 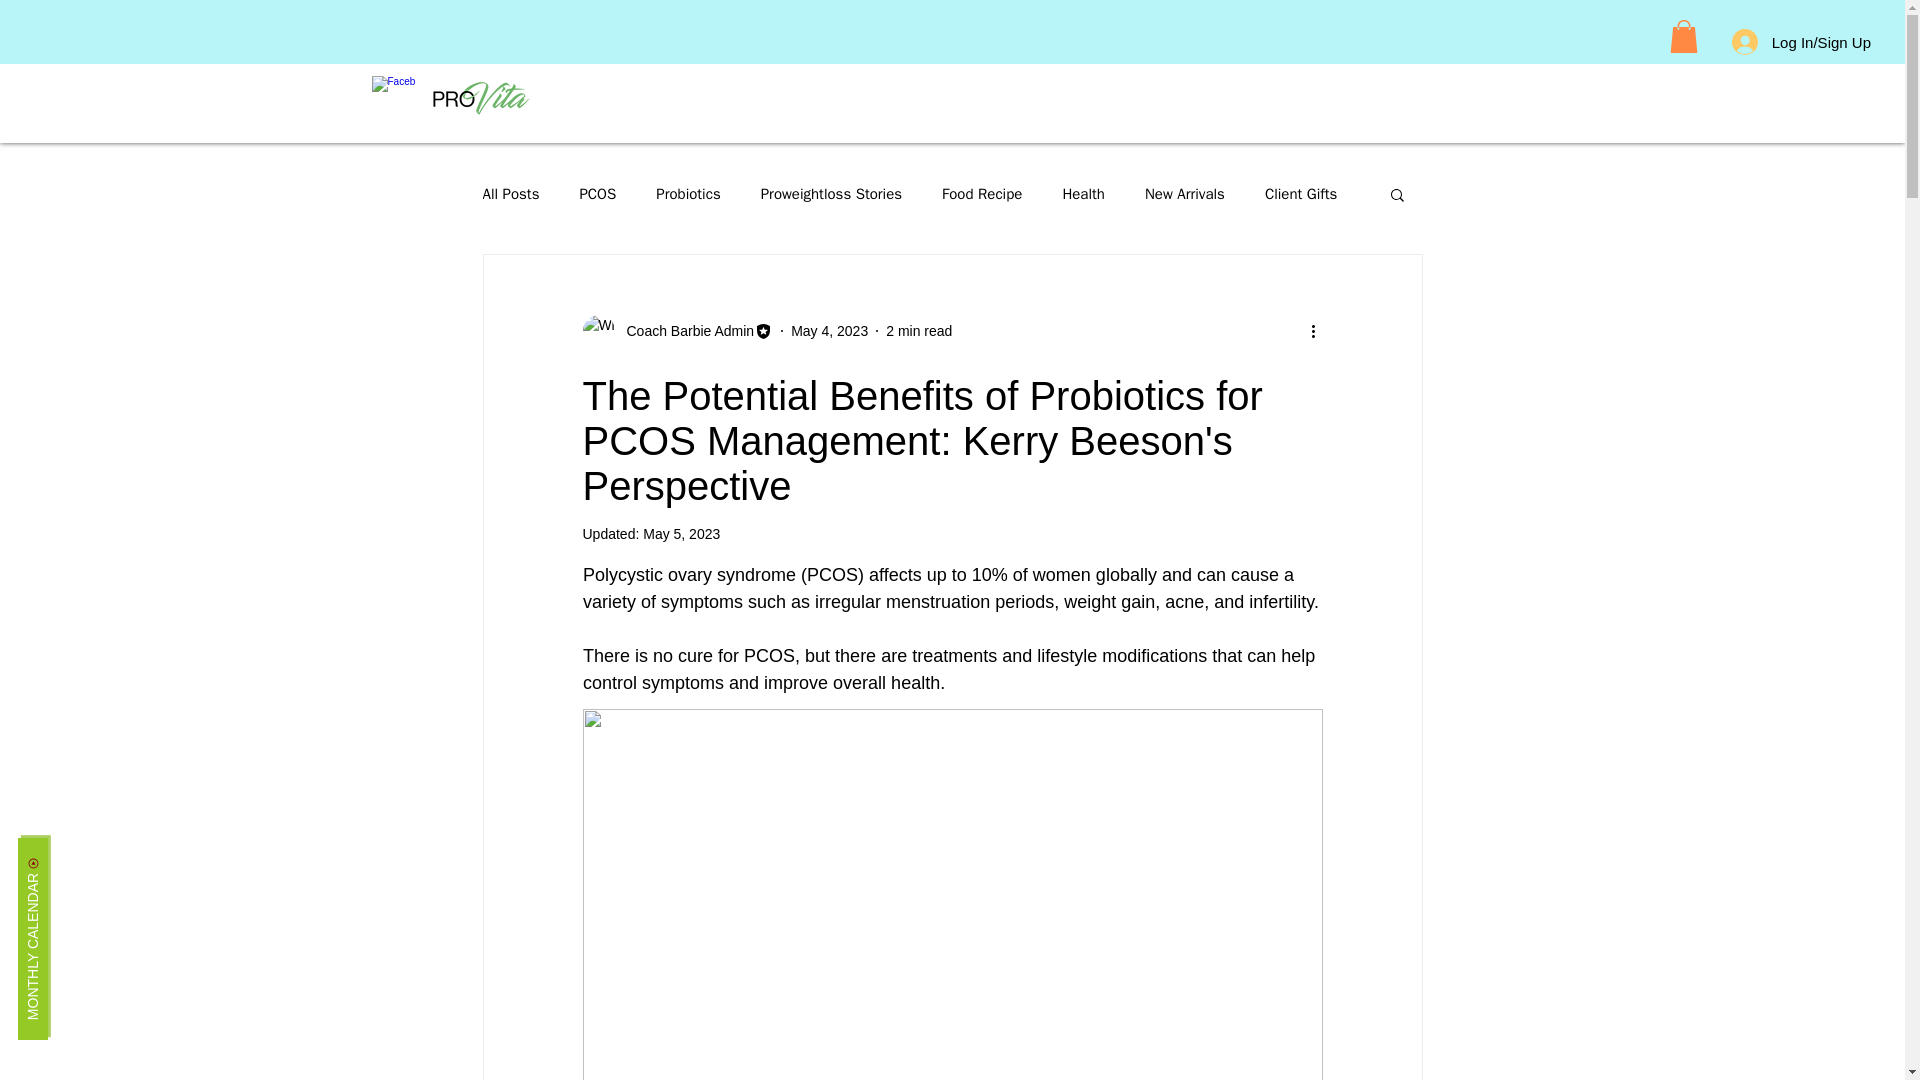 I want to click on New Arrivals, so click(x=1184, y=193).